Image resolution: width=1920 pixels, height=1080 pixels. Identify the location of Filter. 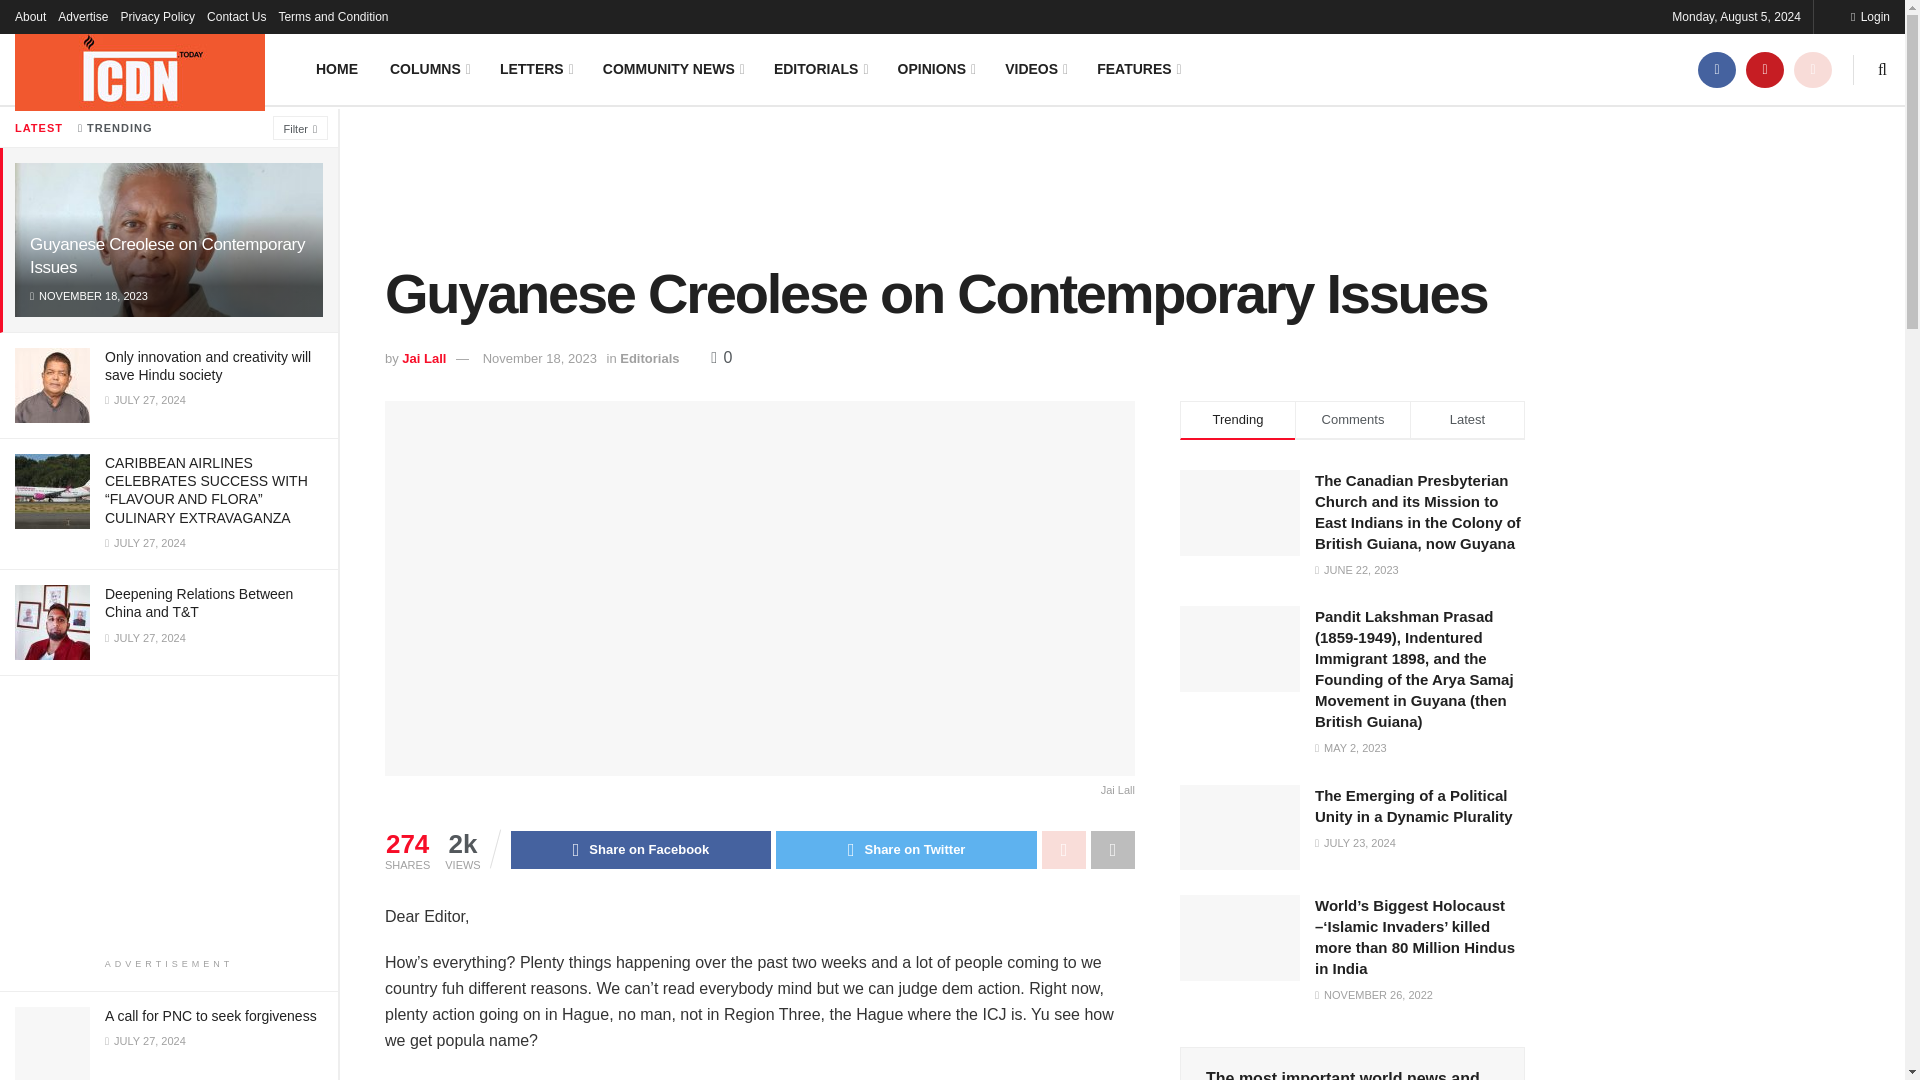
(300, 128).